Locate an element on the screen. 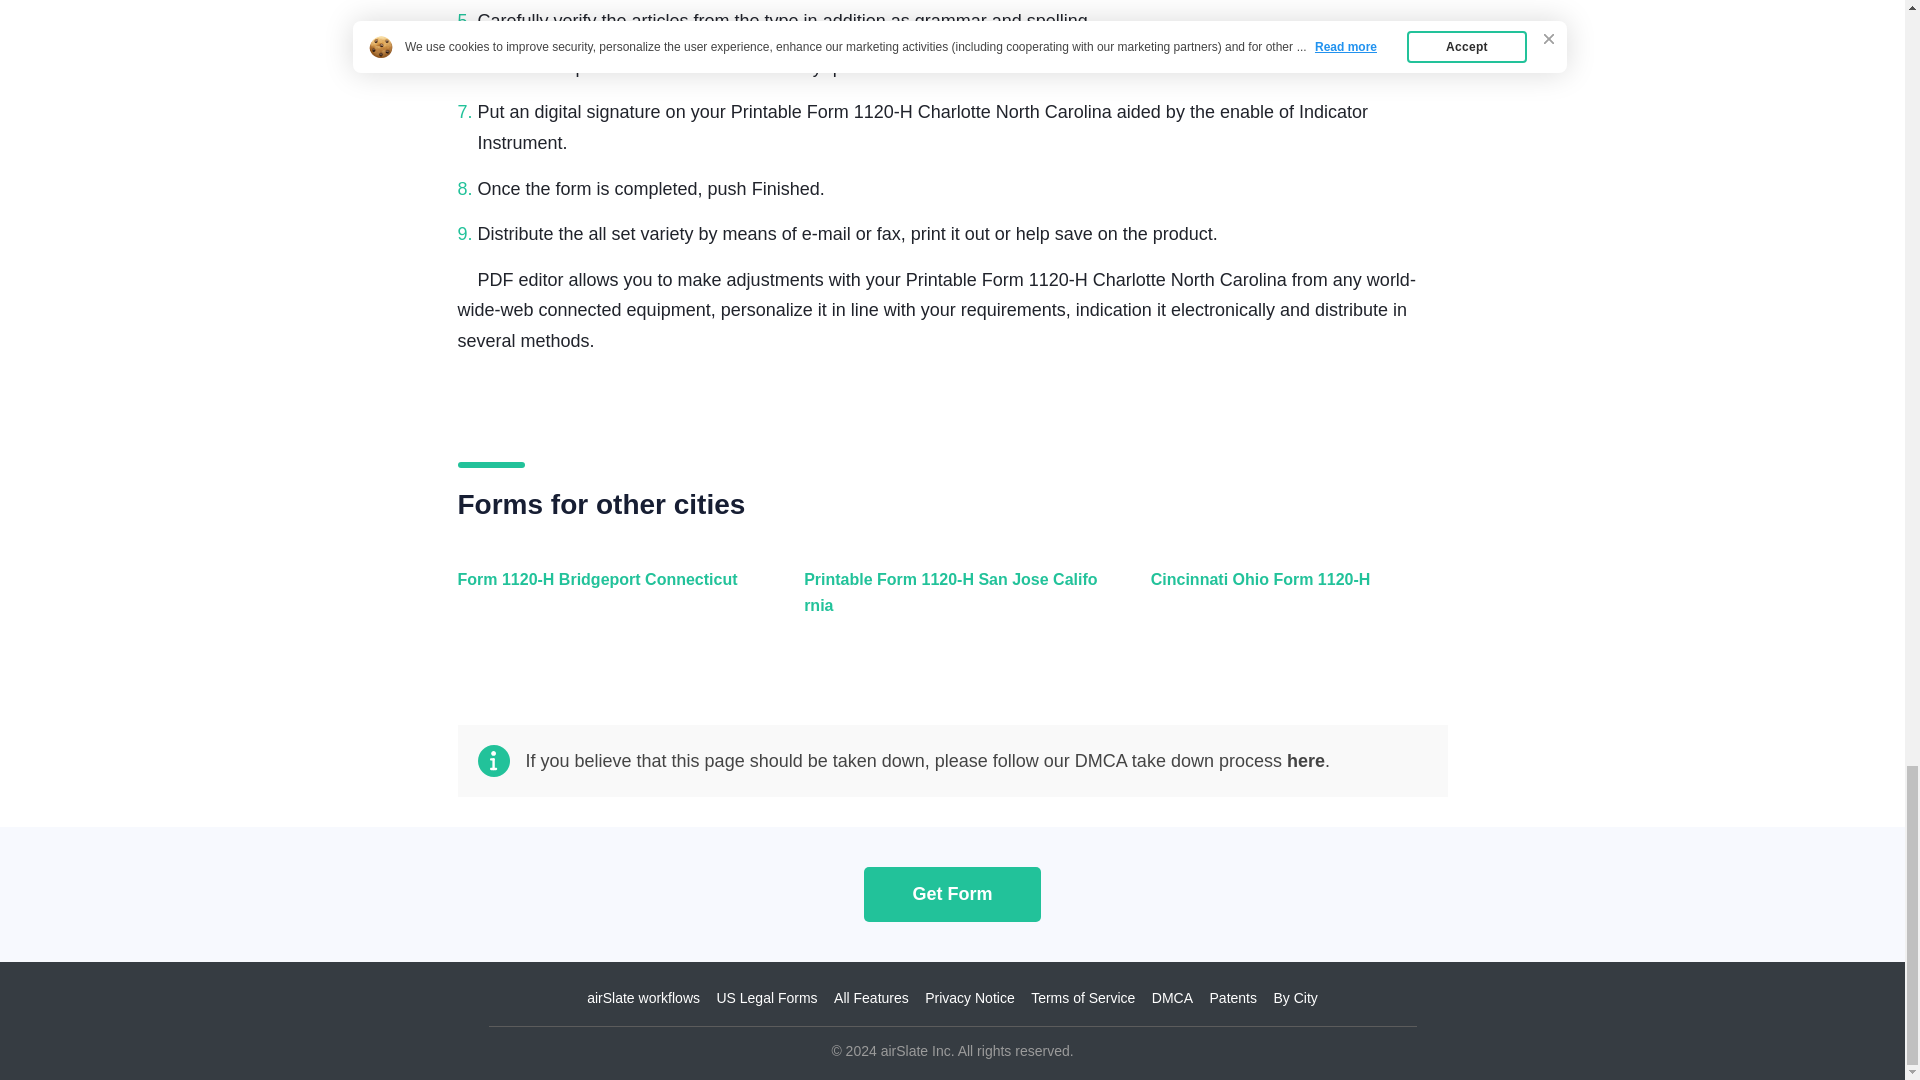 The height and width of the screenshot is (1080, 1920). Get Form is located at coordinates (952, 894).